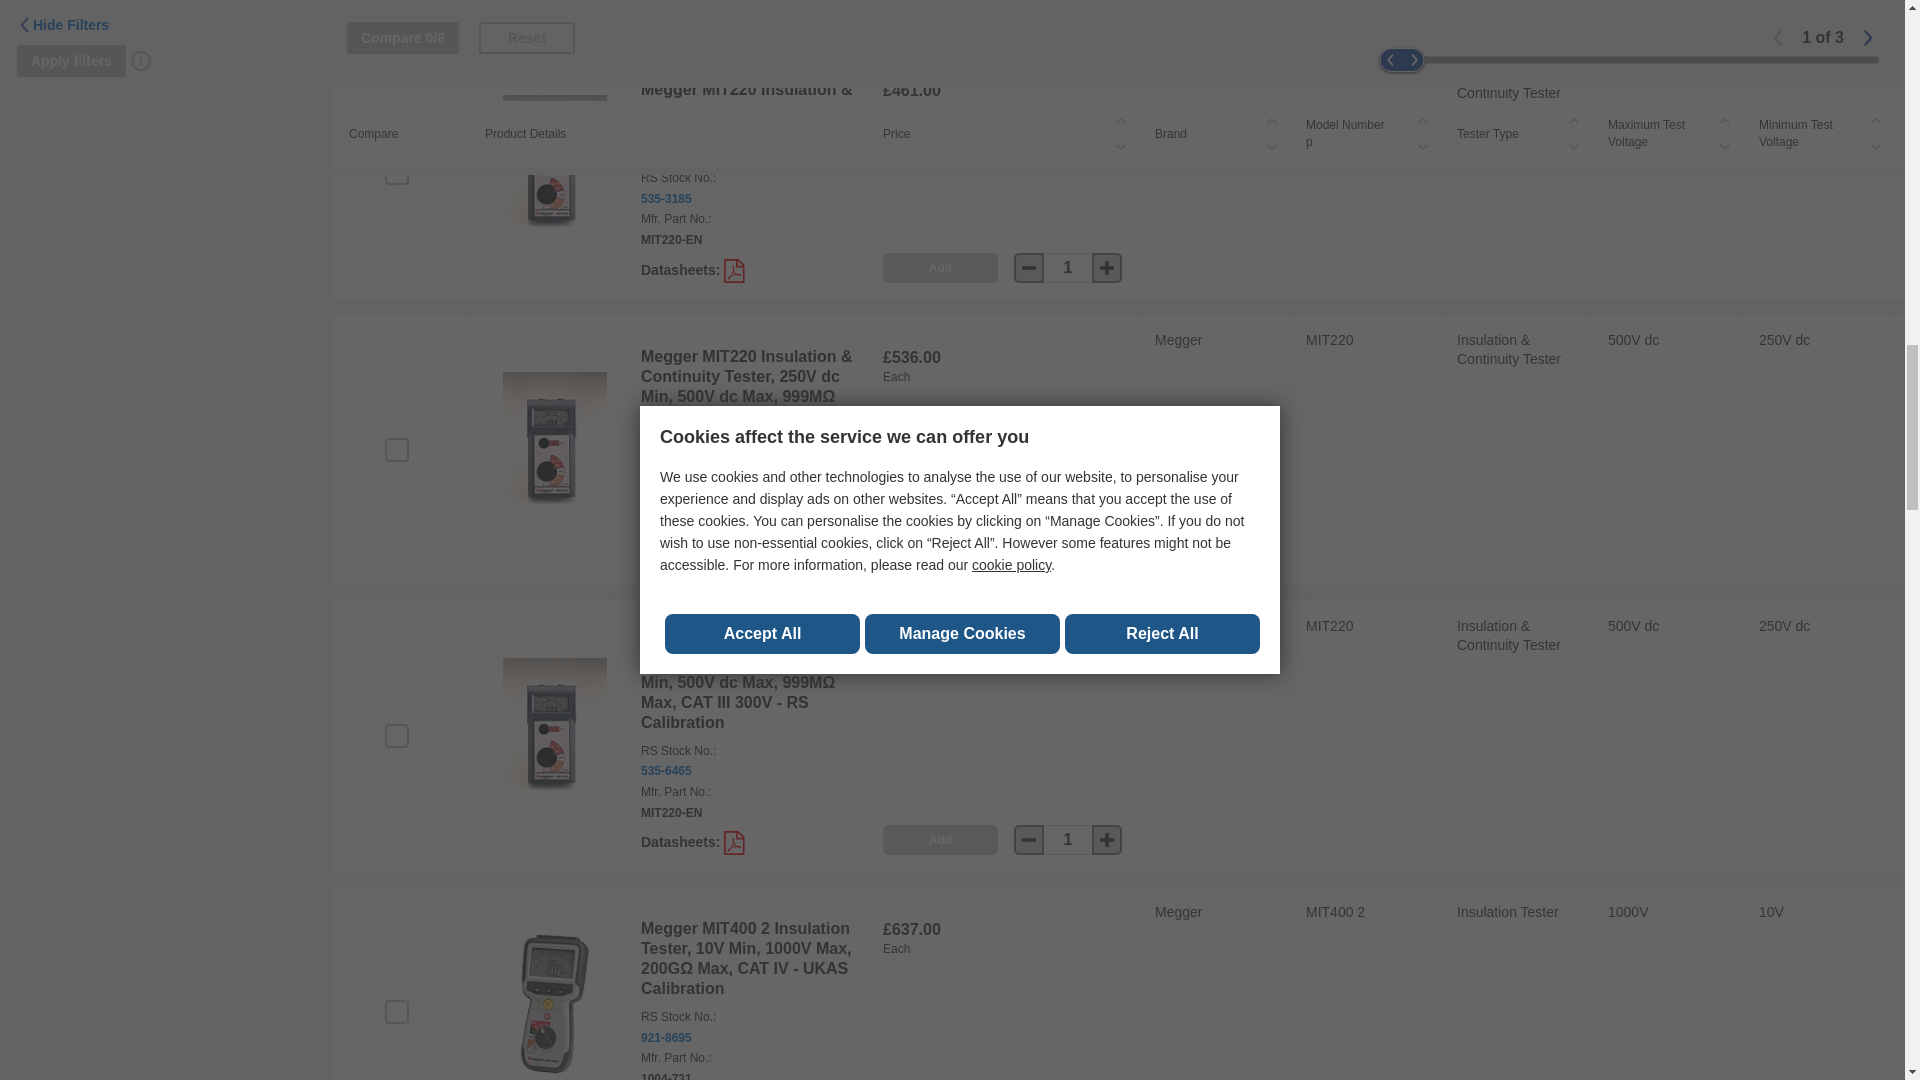  What do you see at coordinates (396, 172) in the screenshot?
I see `on` at bounding box center [396, 172].